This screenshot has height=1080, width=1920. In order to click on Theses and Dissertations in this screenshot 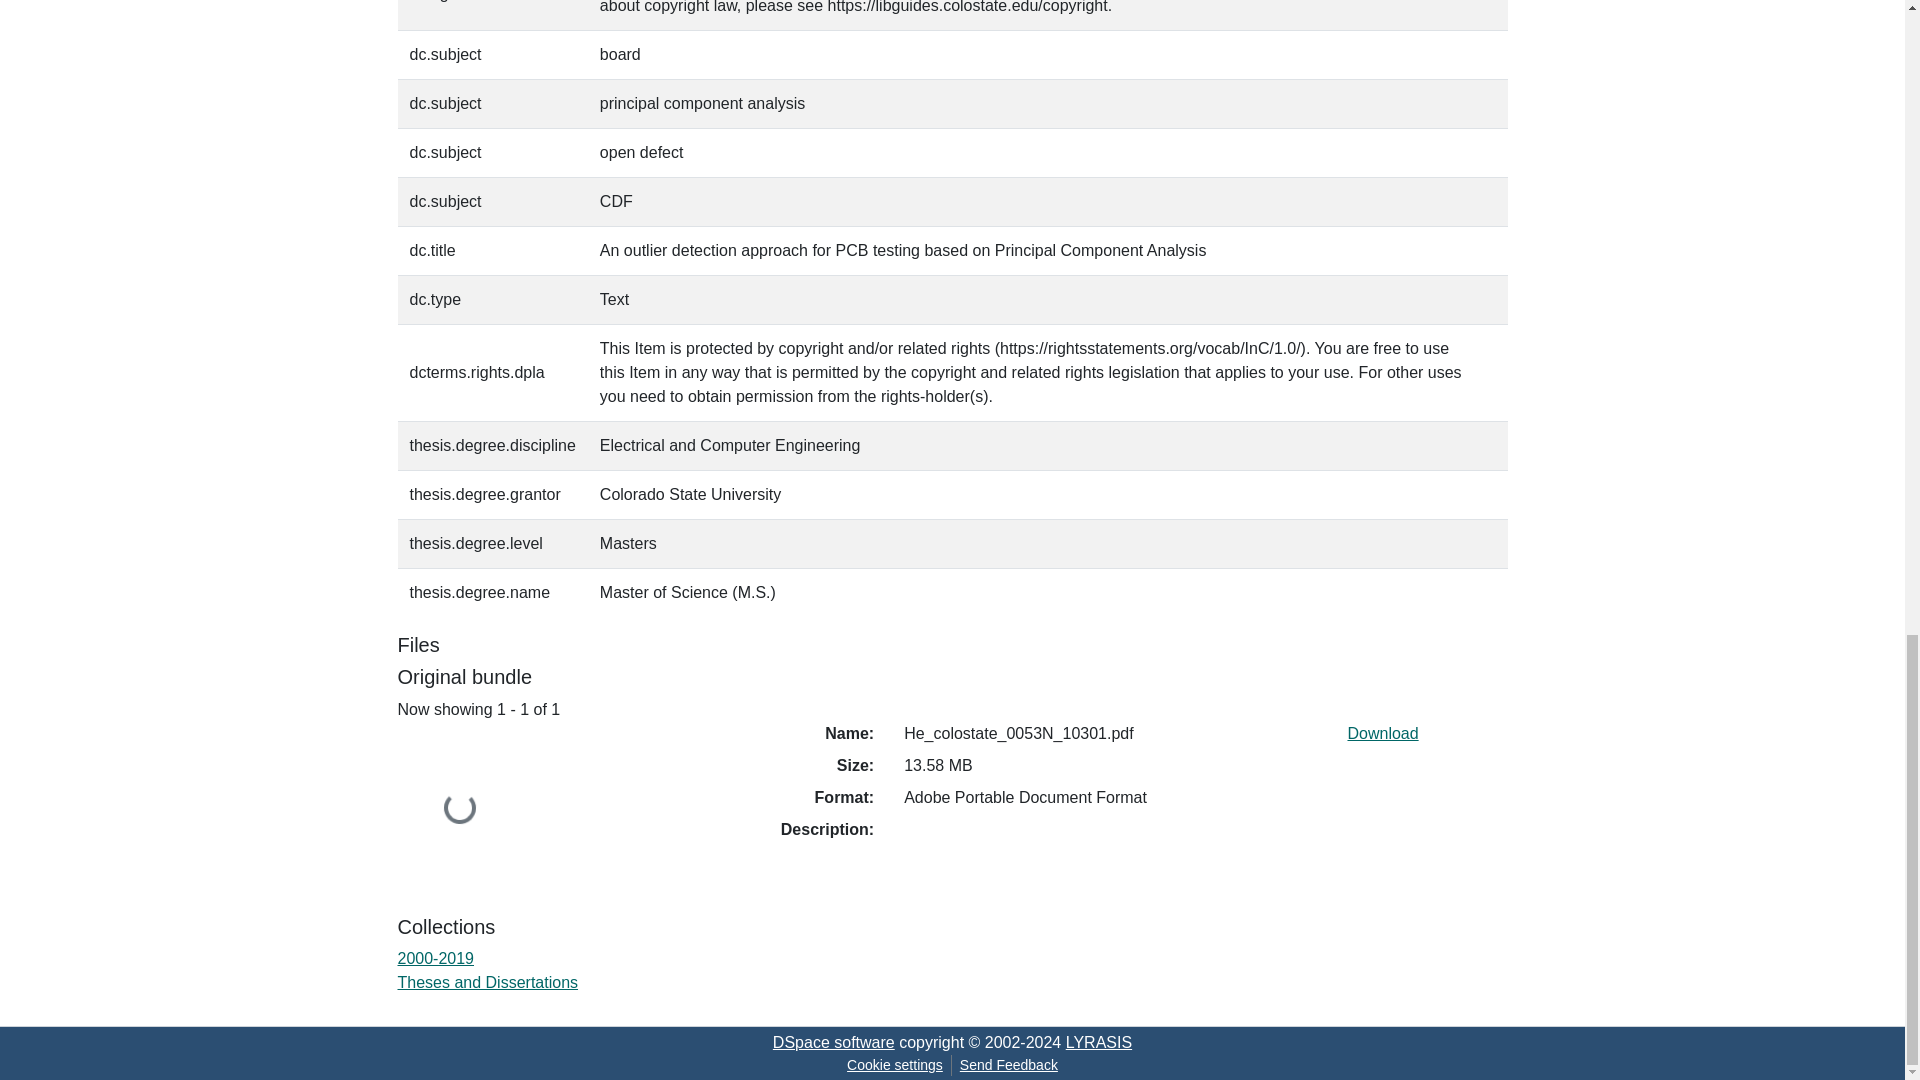, I will do `click(488, 982)`.